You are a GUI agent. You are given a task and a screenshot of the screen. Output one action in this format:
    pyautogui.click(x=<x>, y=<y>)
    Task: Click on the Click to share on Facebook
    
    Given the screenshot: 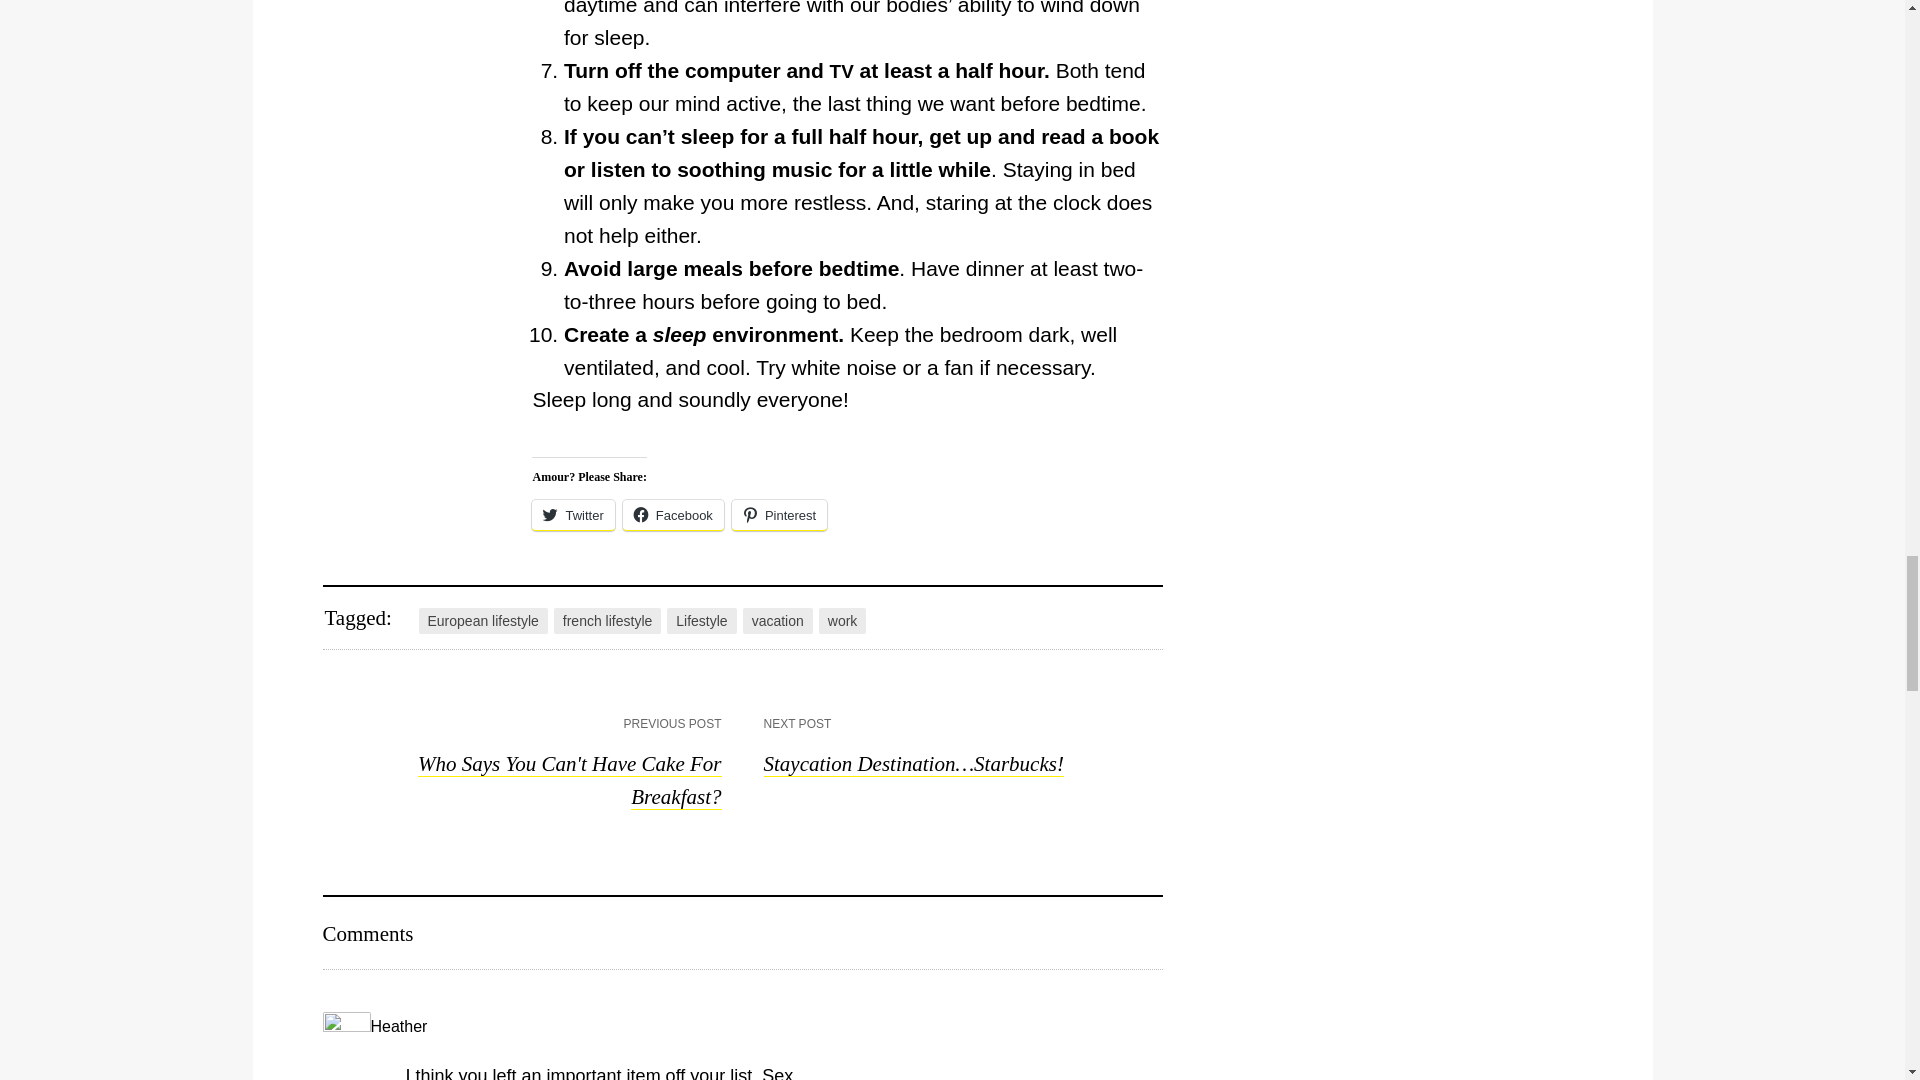 What is the action you would take?
    pyautogui.click(x=672, y=516)
    